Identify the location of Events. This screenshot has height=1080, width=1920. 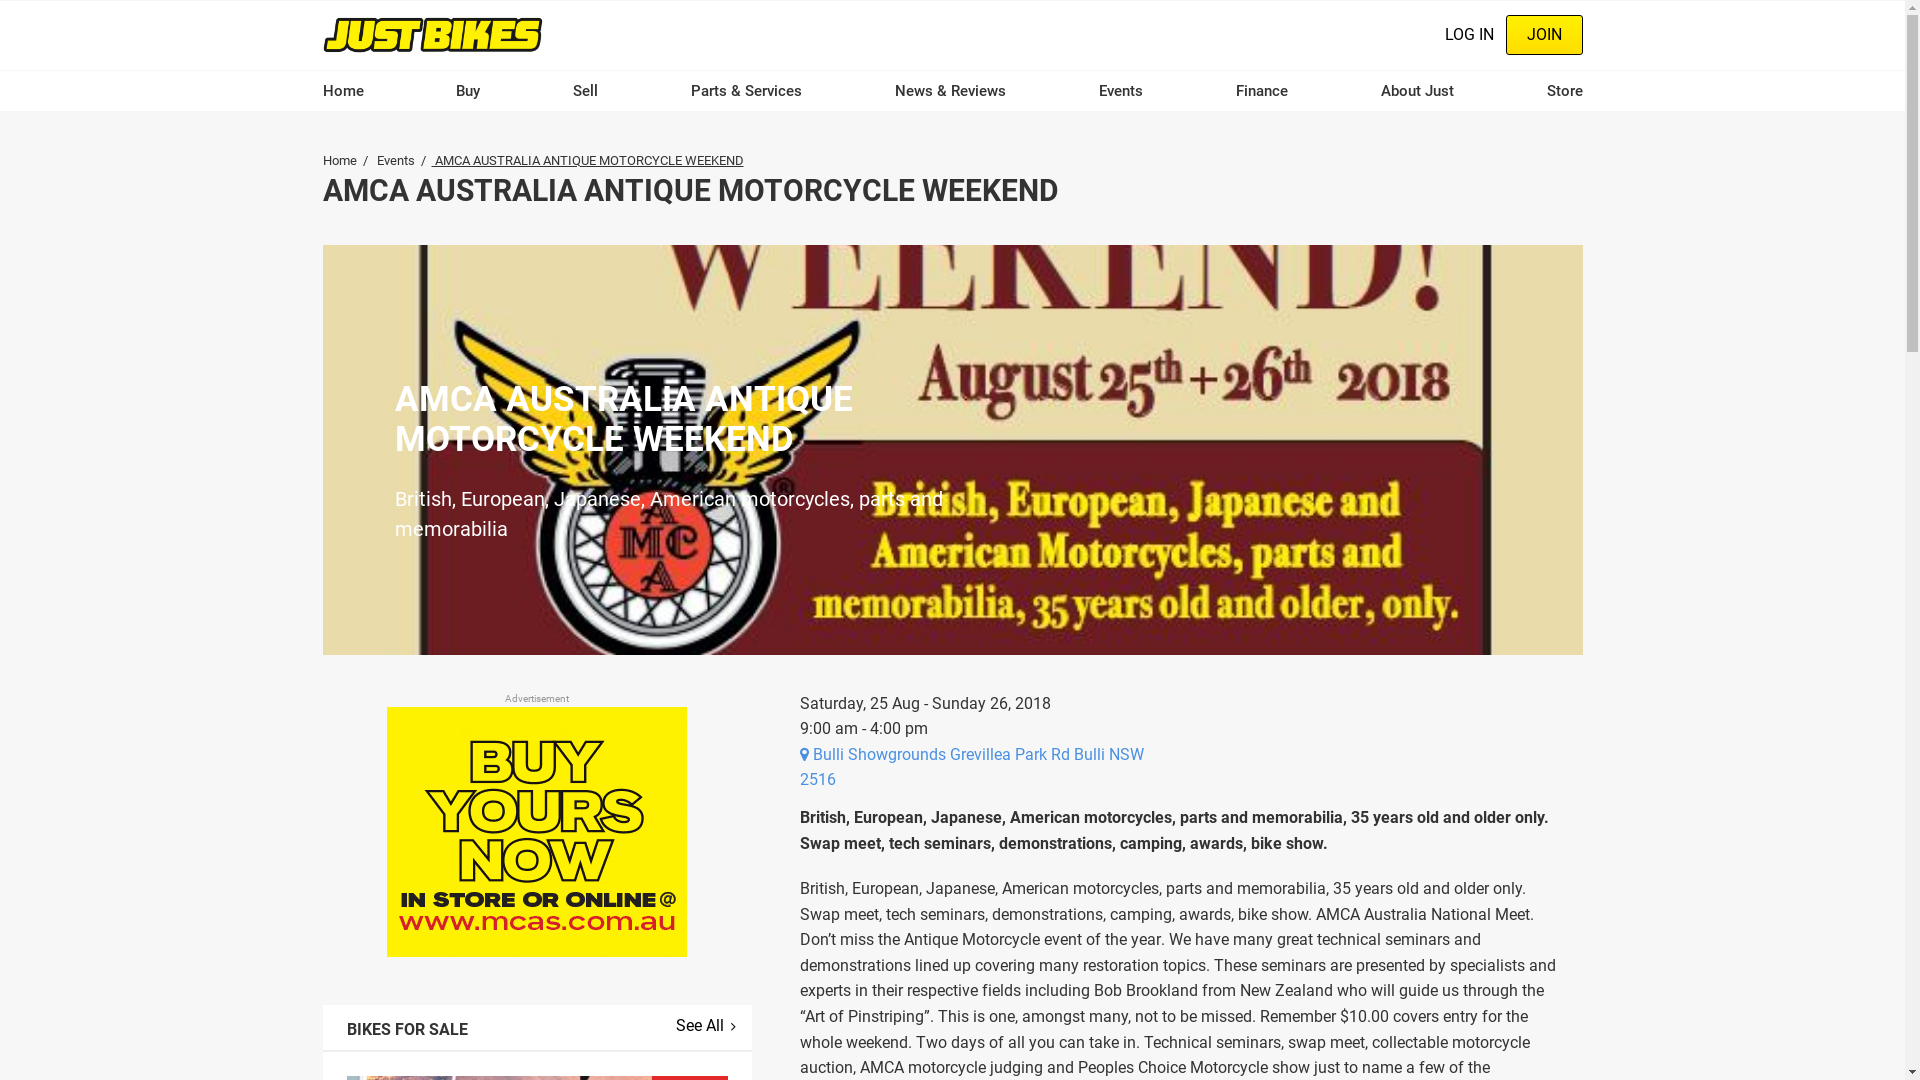
(395, 160).